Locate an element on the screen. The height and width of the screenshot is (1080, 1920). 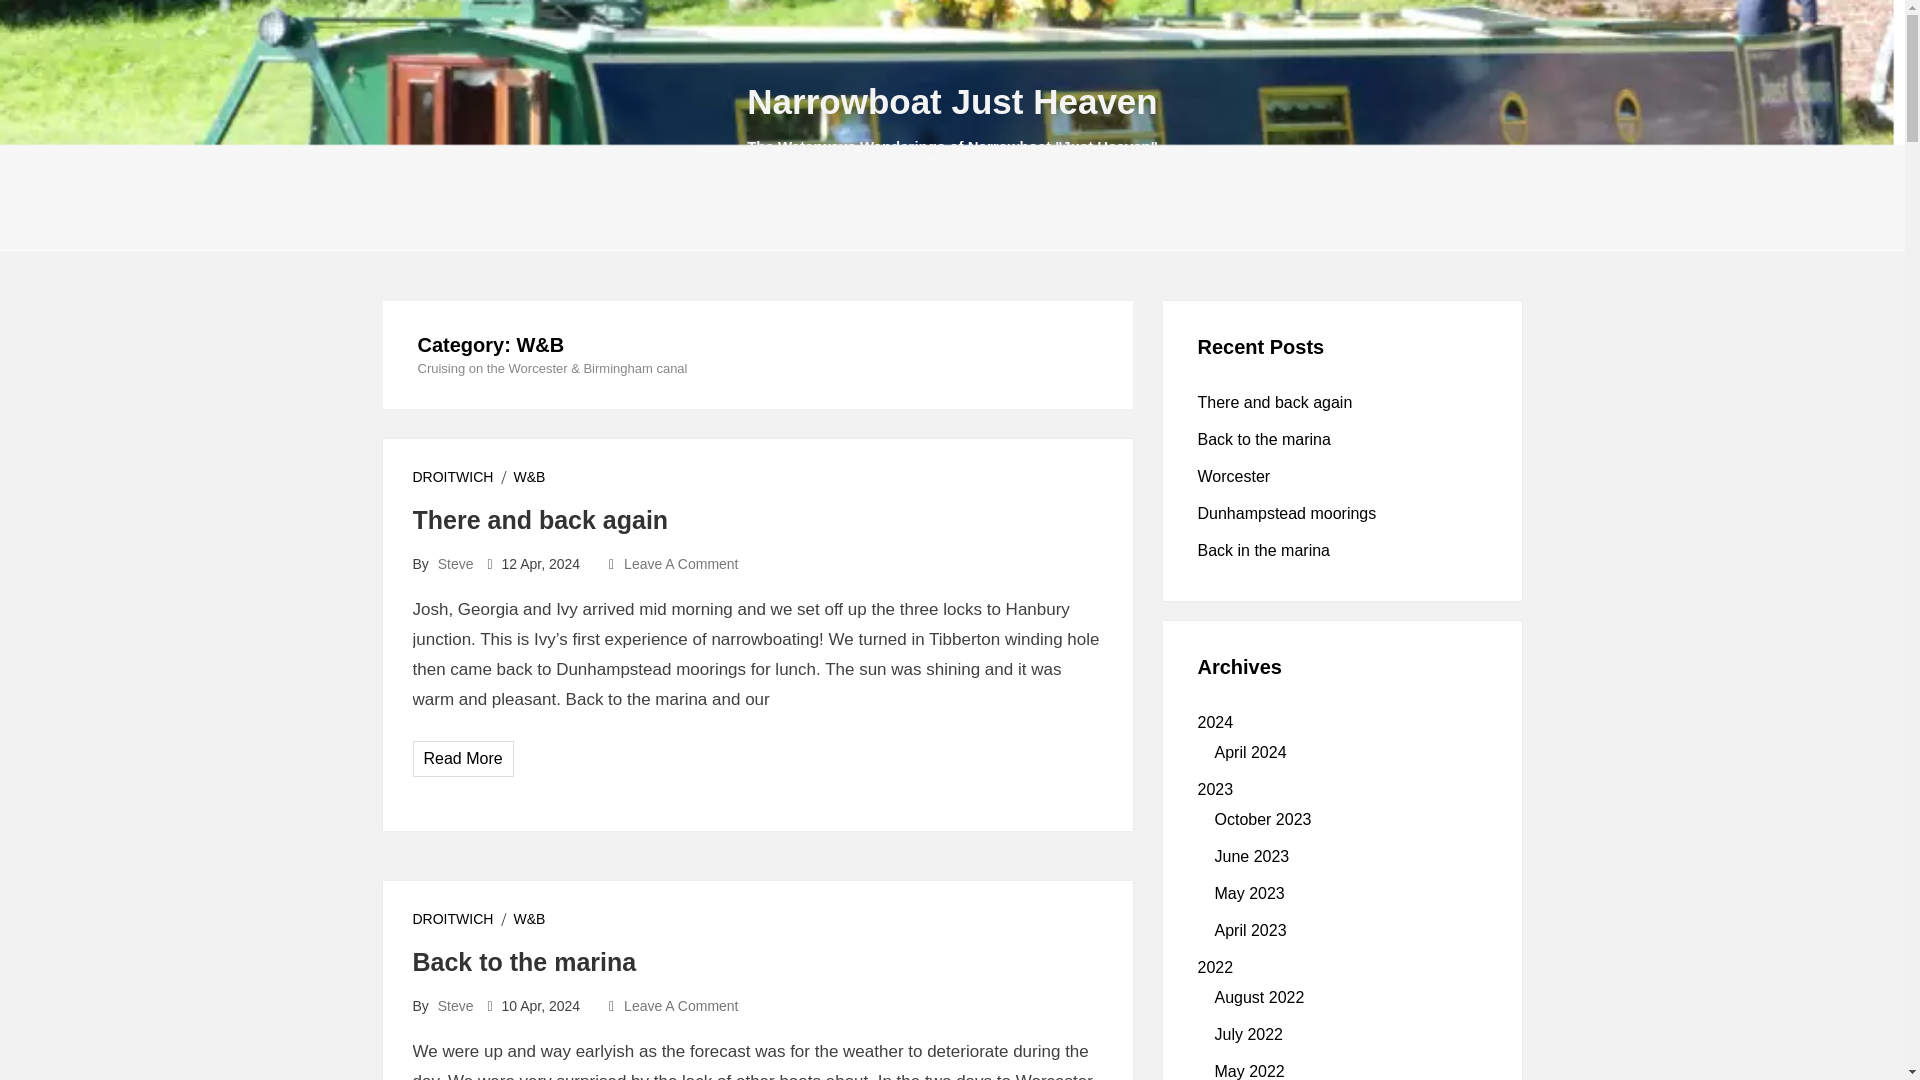
Leave A Comment is located at coordinates (680, 564).